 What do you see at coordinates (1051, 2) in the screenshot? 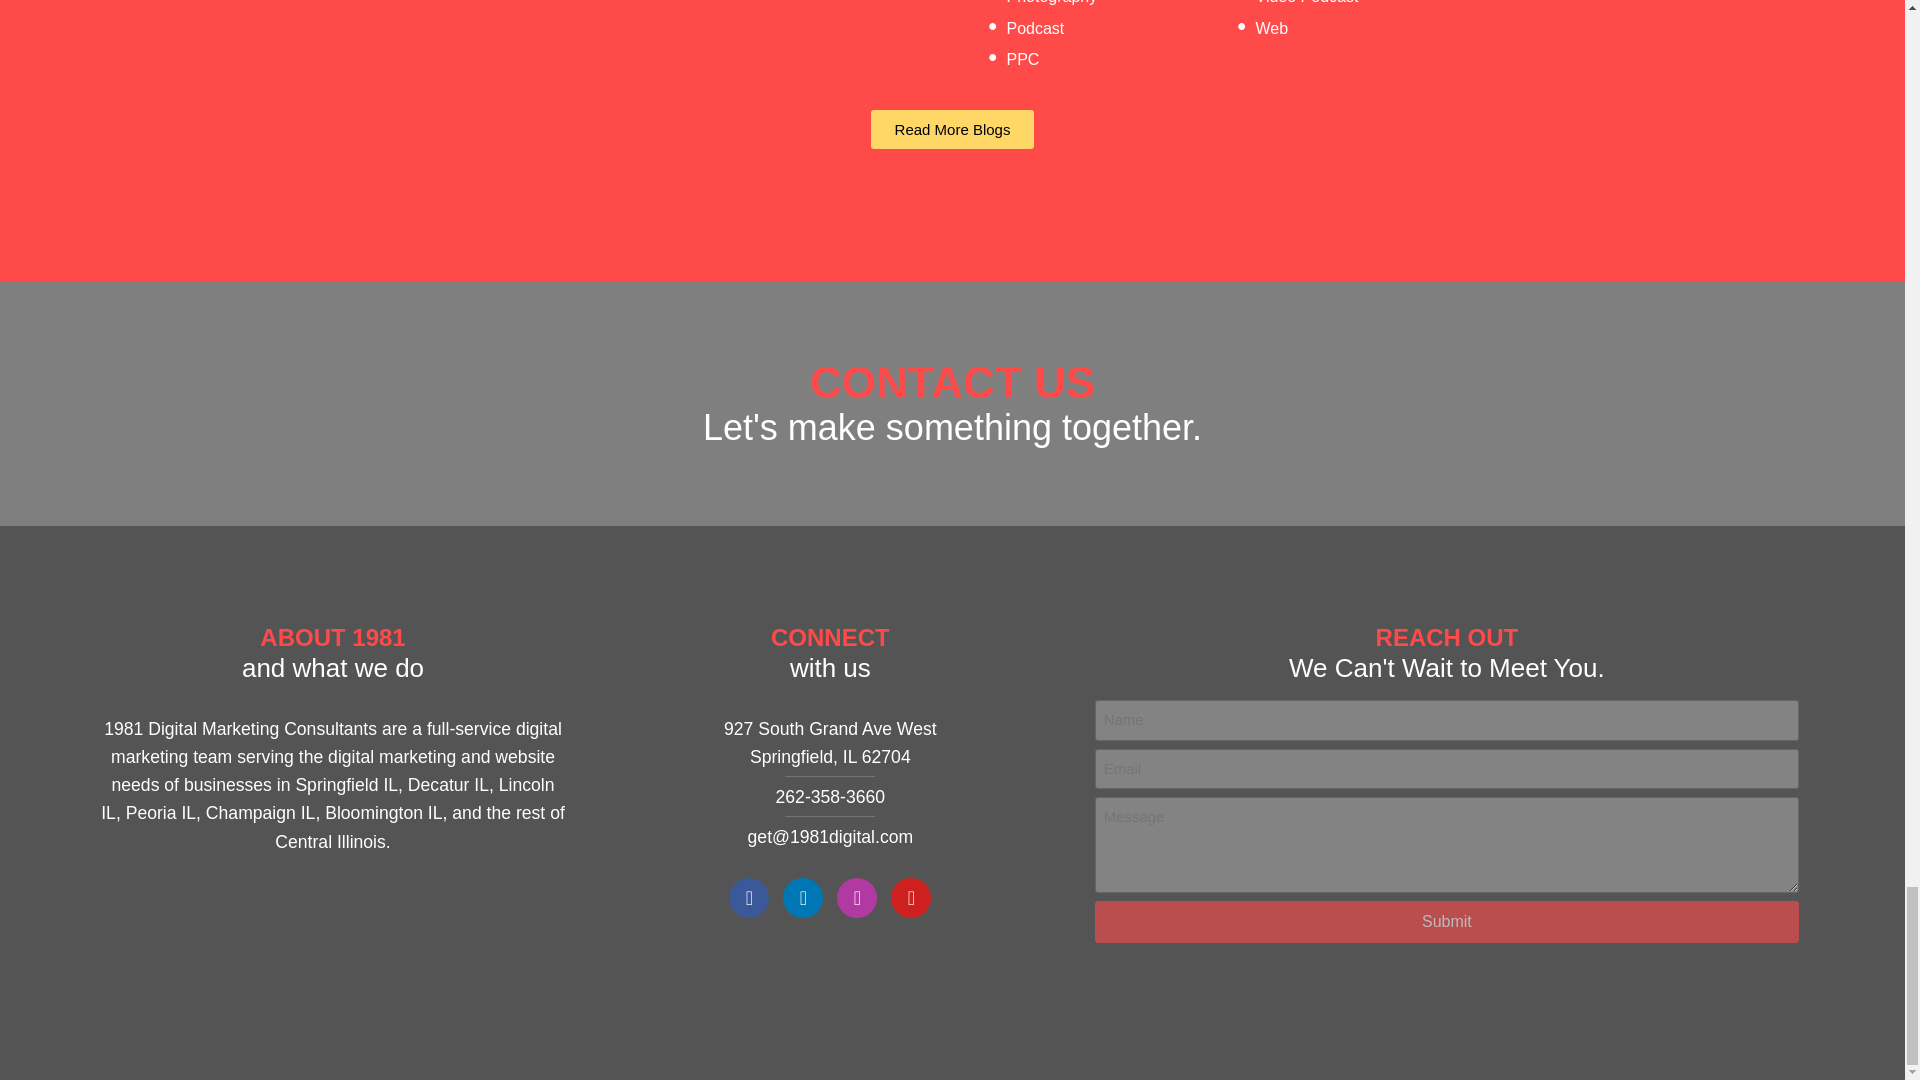
I see `Photography` at bounding box center [1051, 2].